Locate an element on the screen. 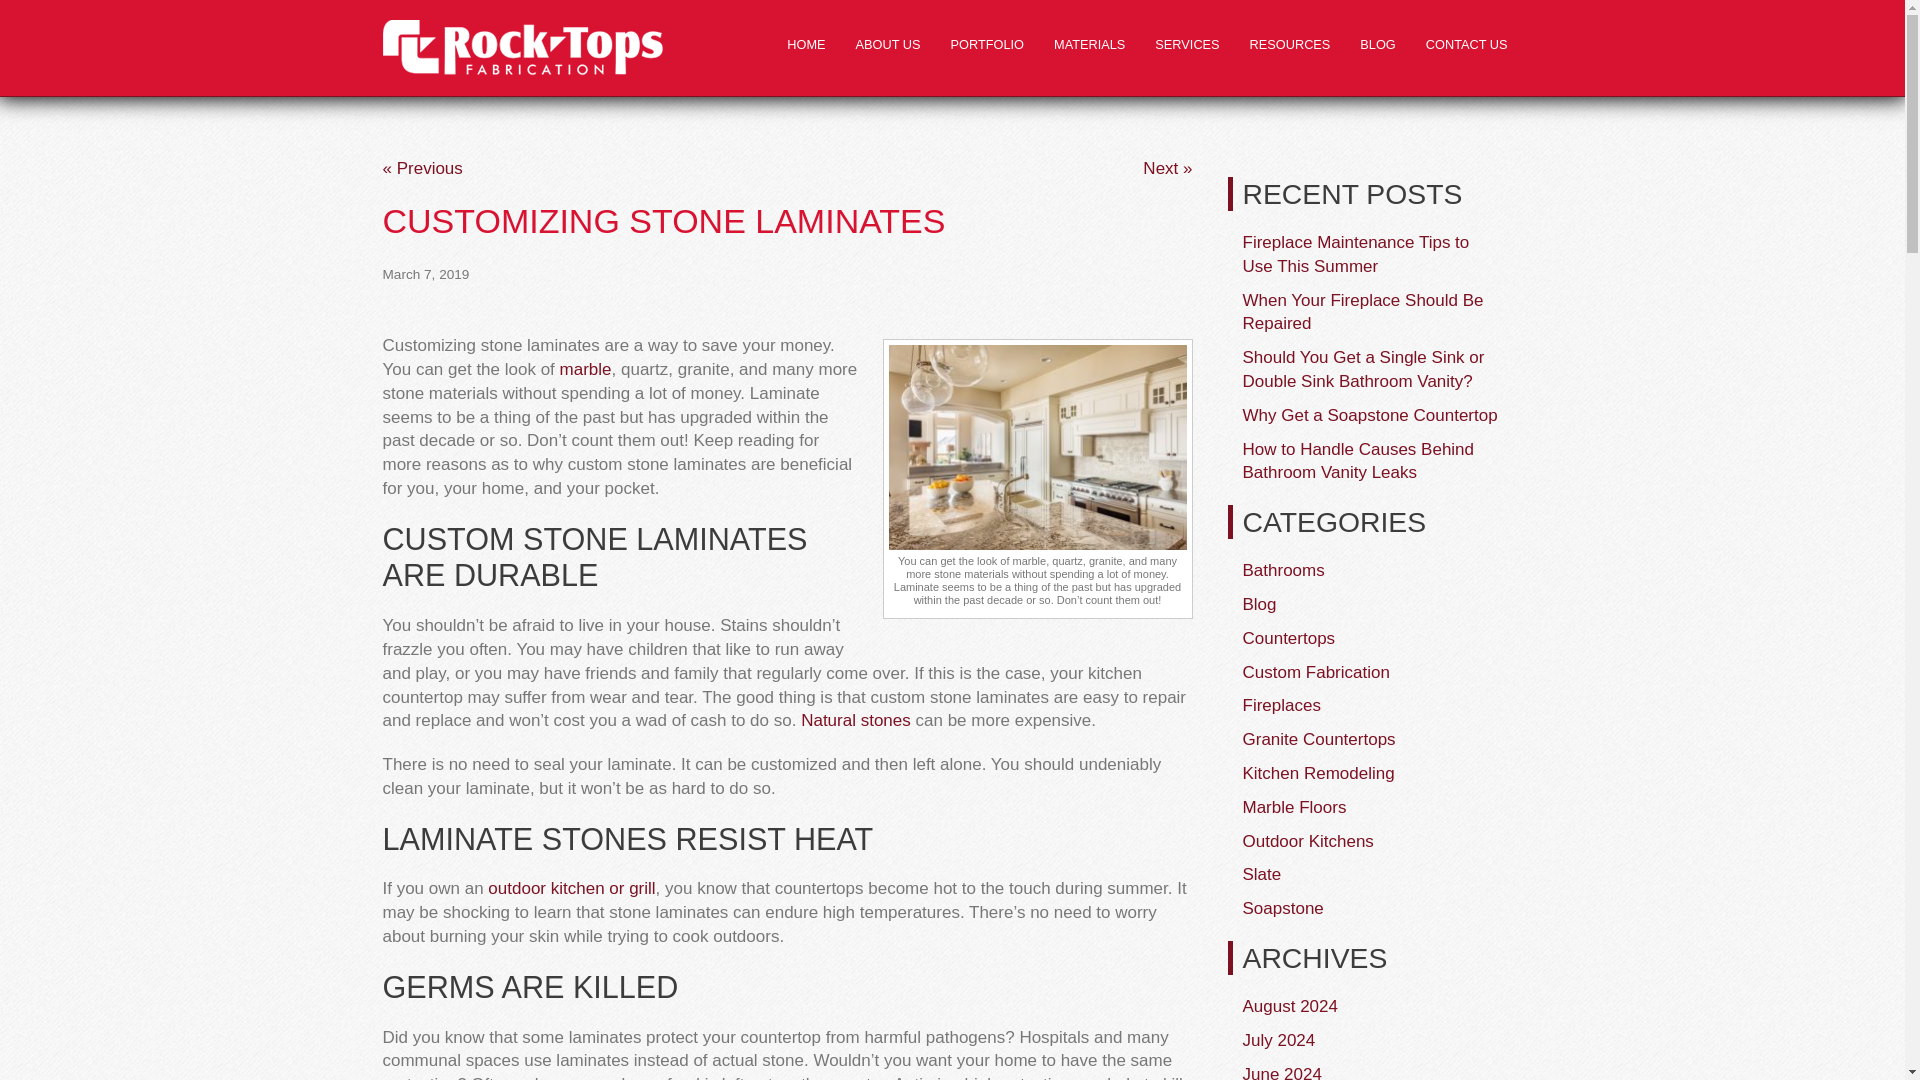 This screenshot has height=1080, width=1920. Rock Tops Fabrication is located at coordinates (522, 48).